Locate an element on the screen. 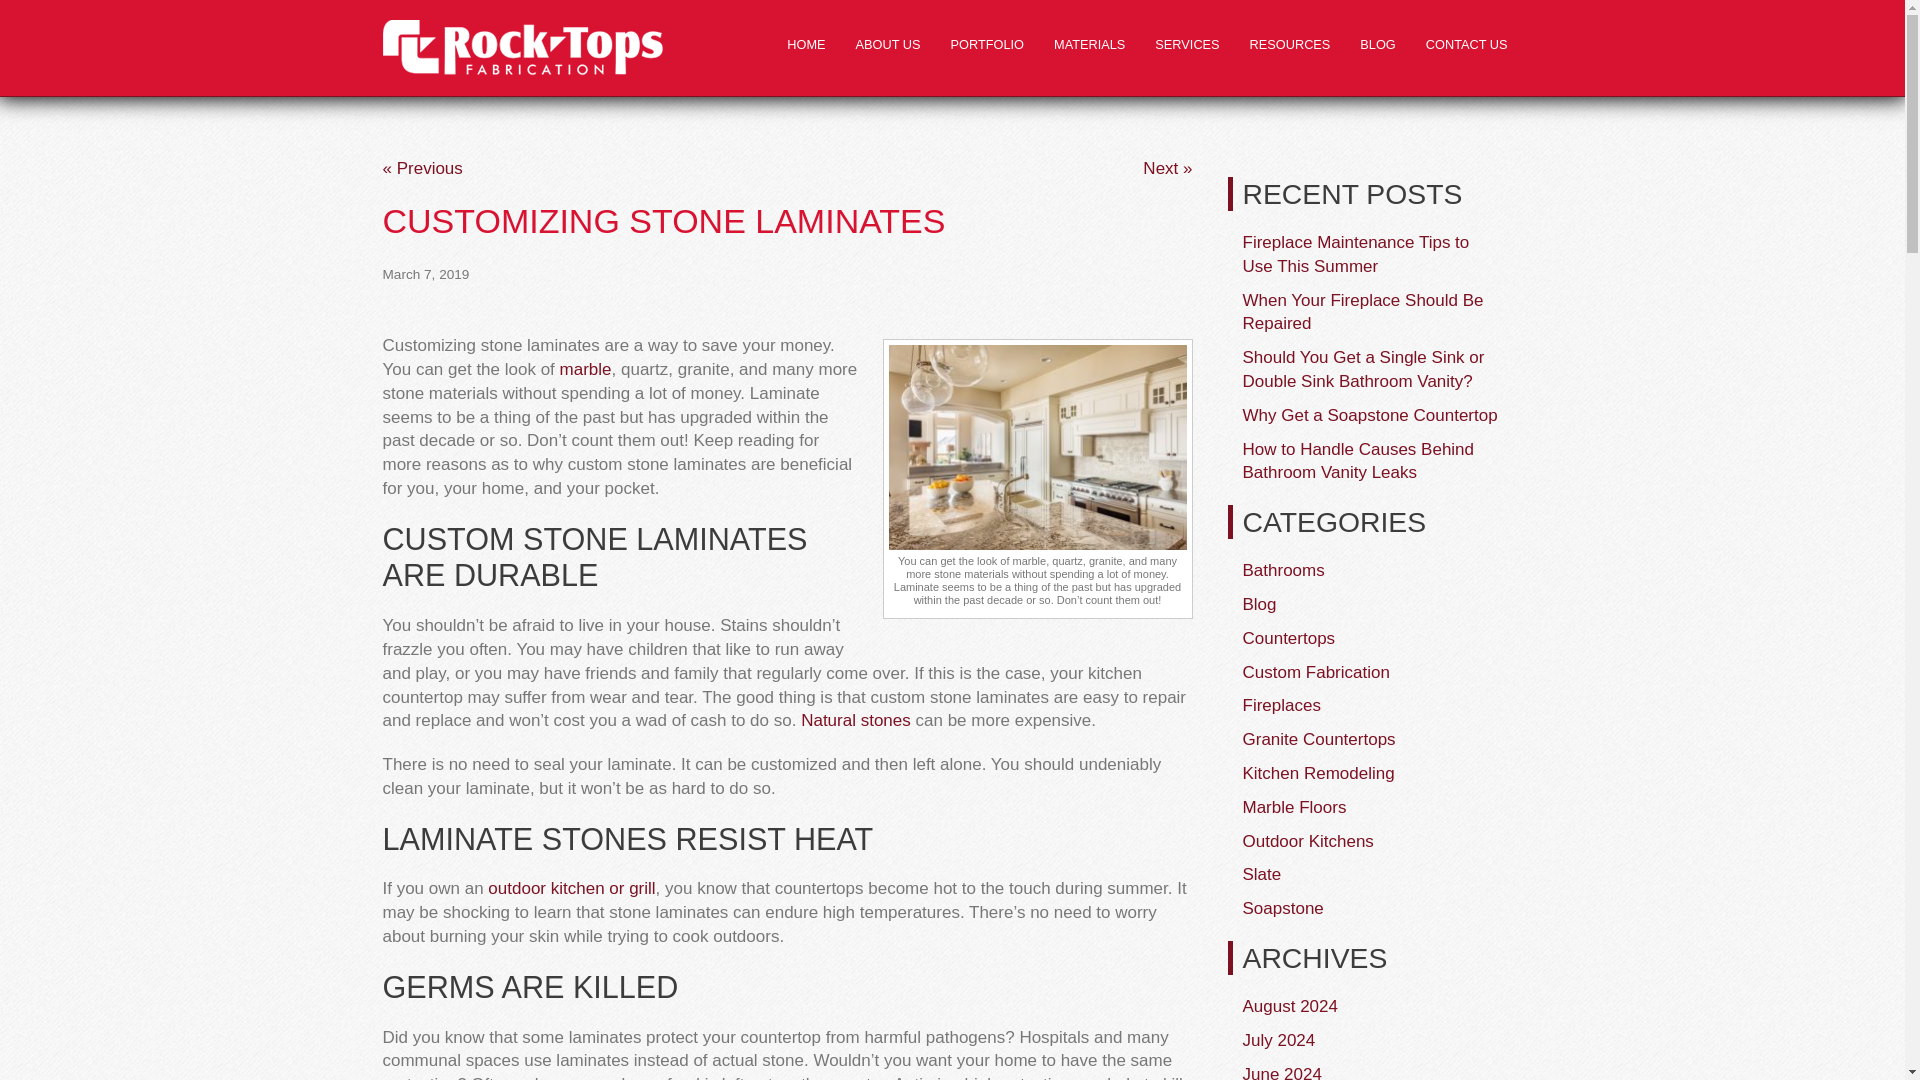 This screenshot has height=1080, width=1920. Rock Tops Fabrication is located at coordinates (522, 48).